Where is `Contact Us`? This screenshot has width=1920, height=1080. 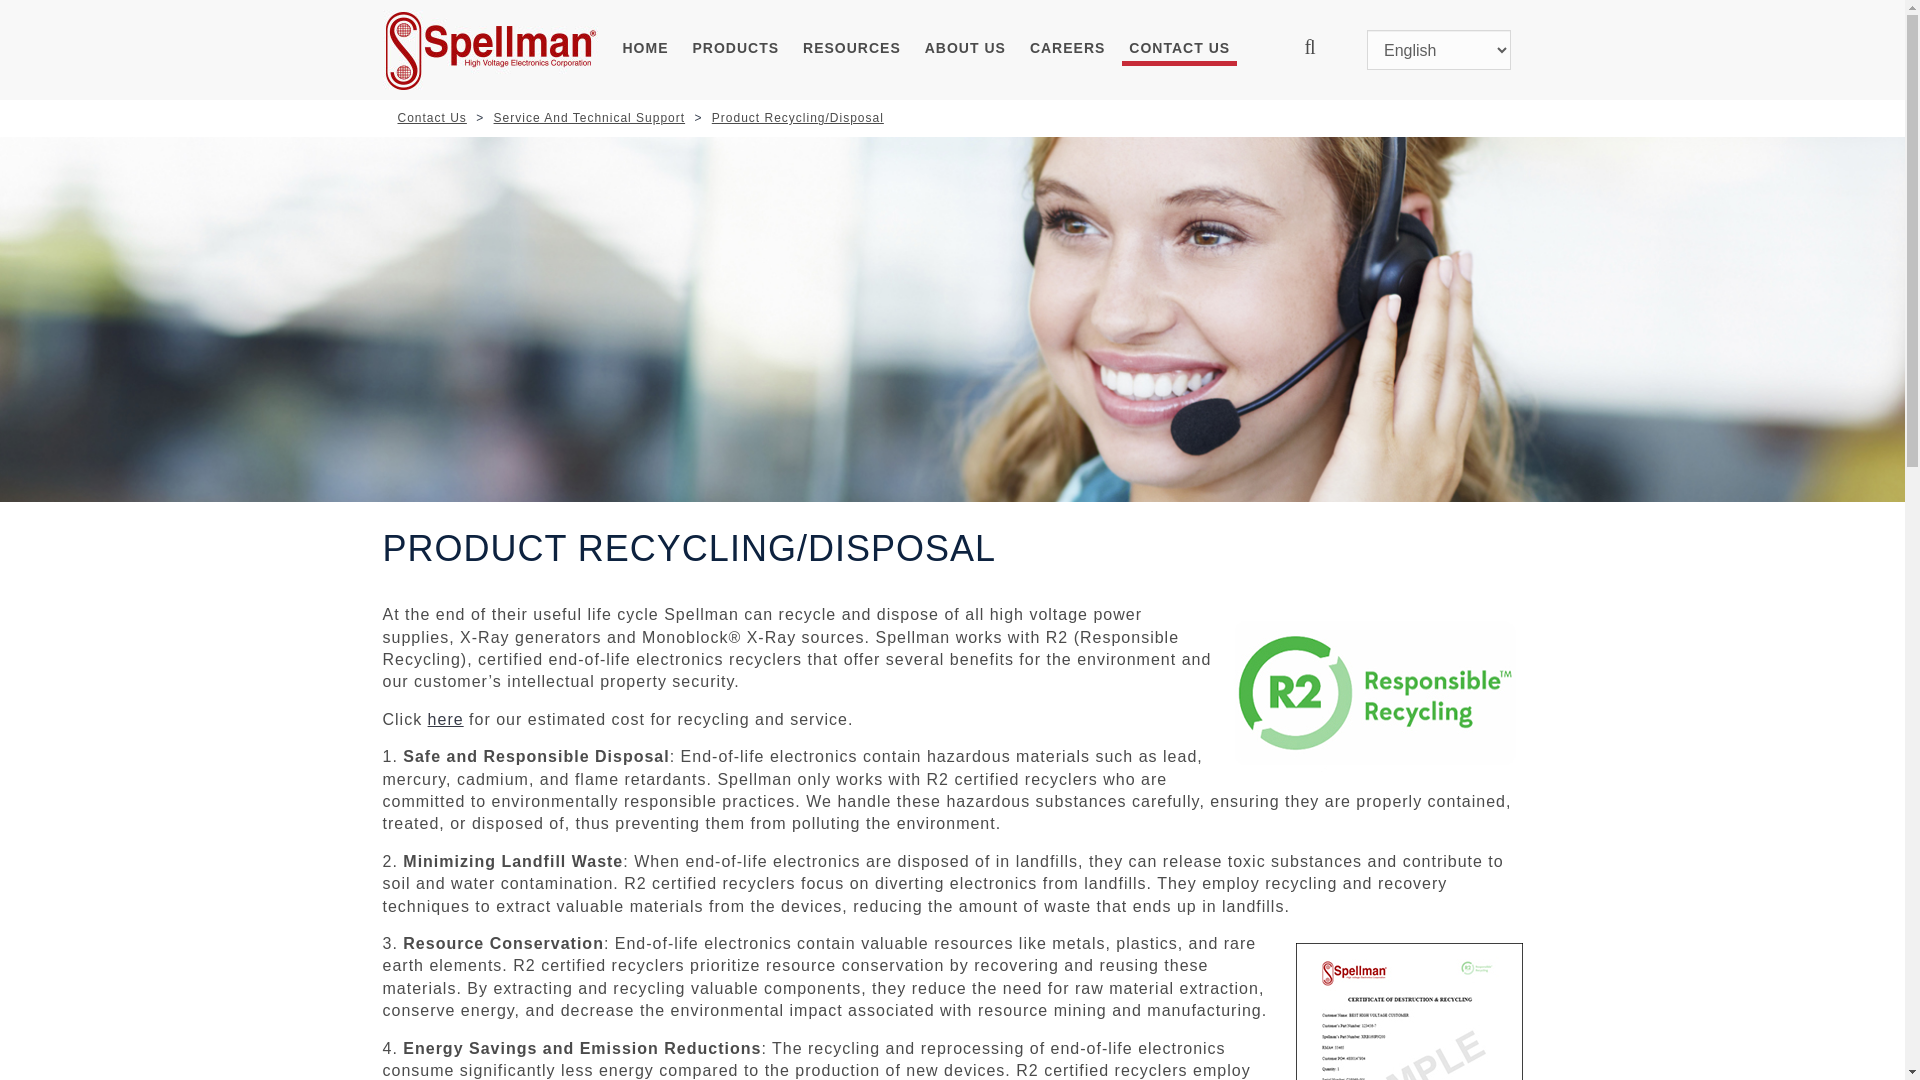 Contact Us is located at coordinates (432, 118).